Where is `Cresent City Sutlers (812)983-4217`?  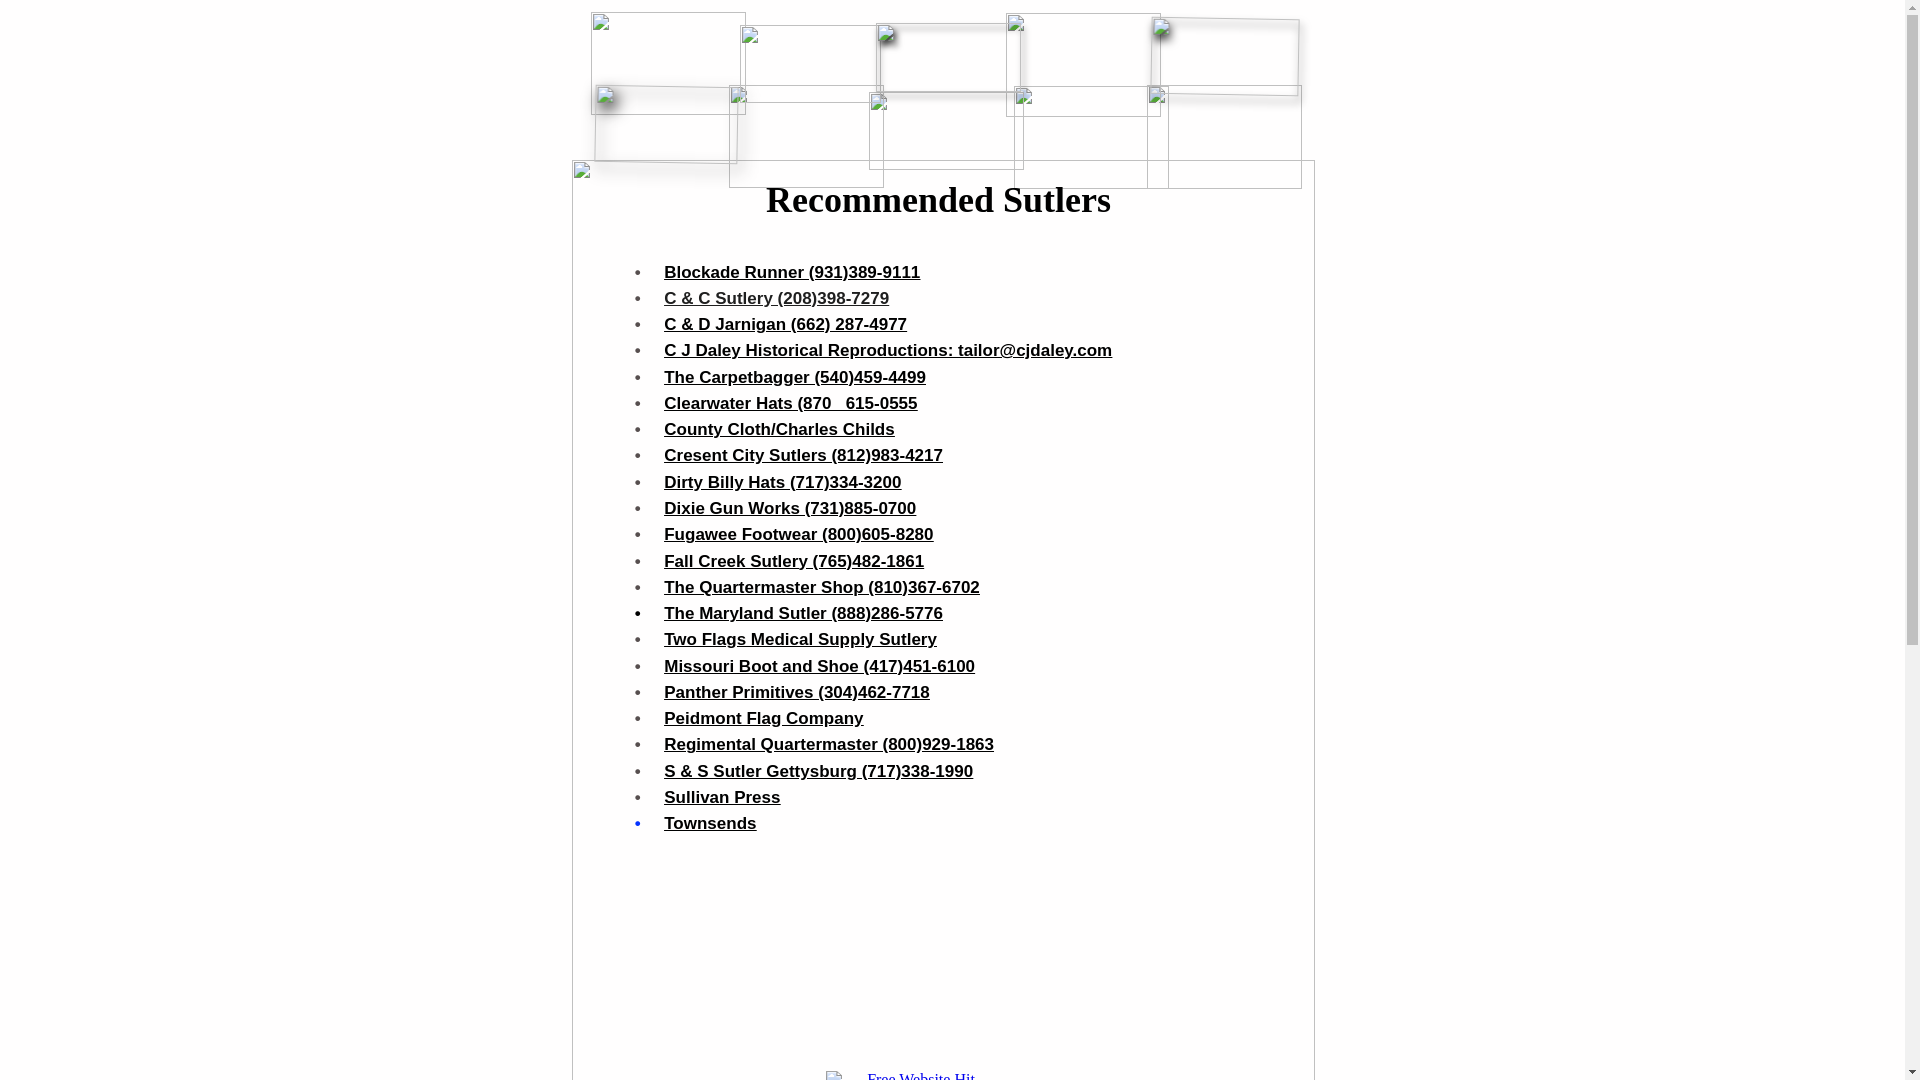
Cresent City Sutlers (812)983-4217 is located at coordinates (804, 456).